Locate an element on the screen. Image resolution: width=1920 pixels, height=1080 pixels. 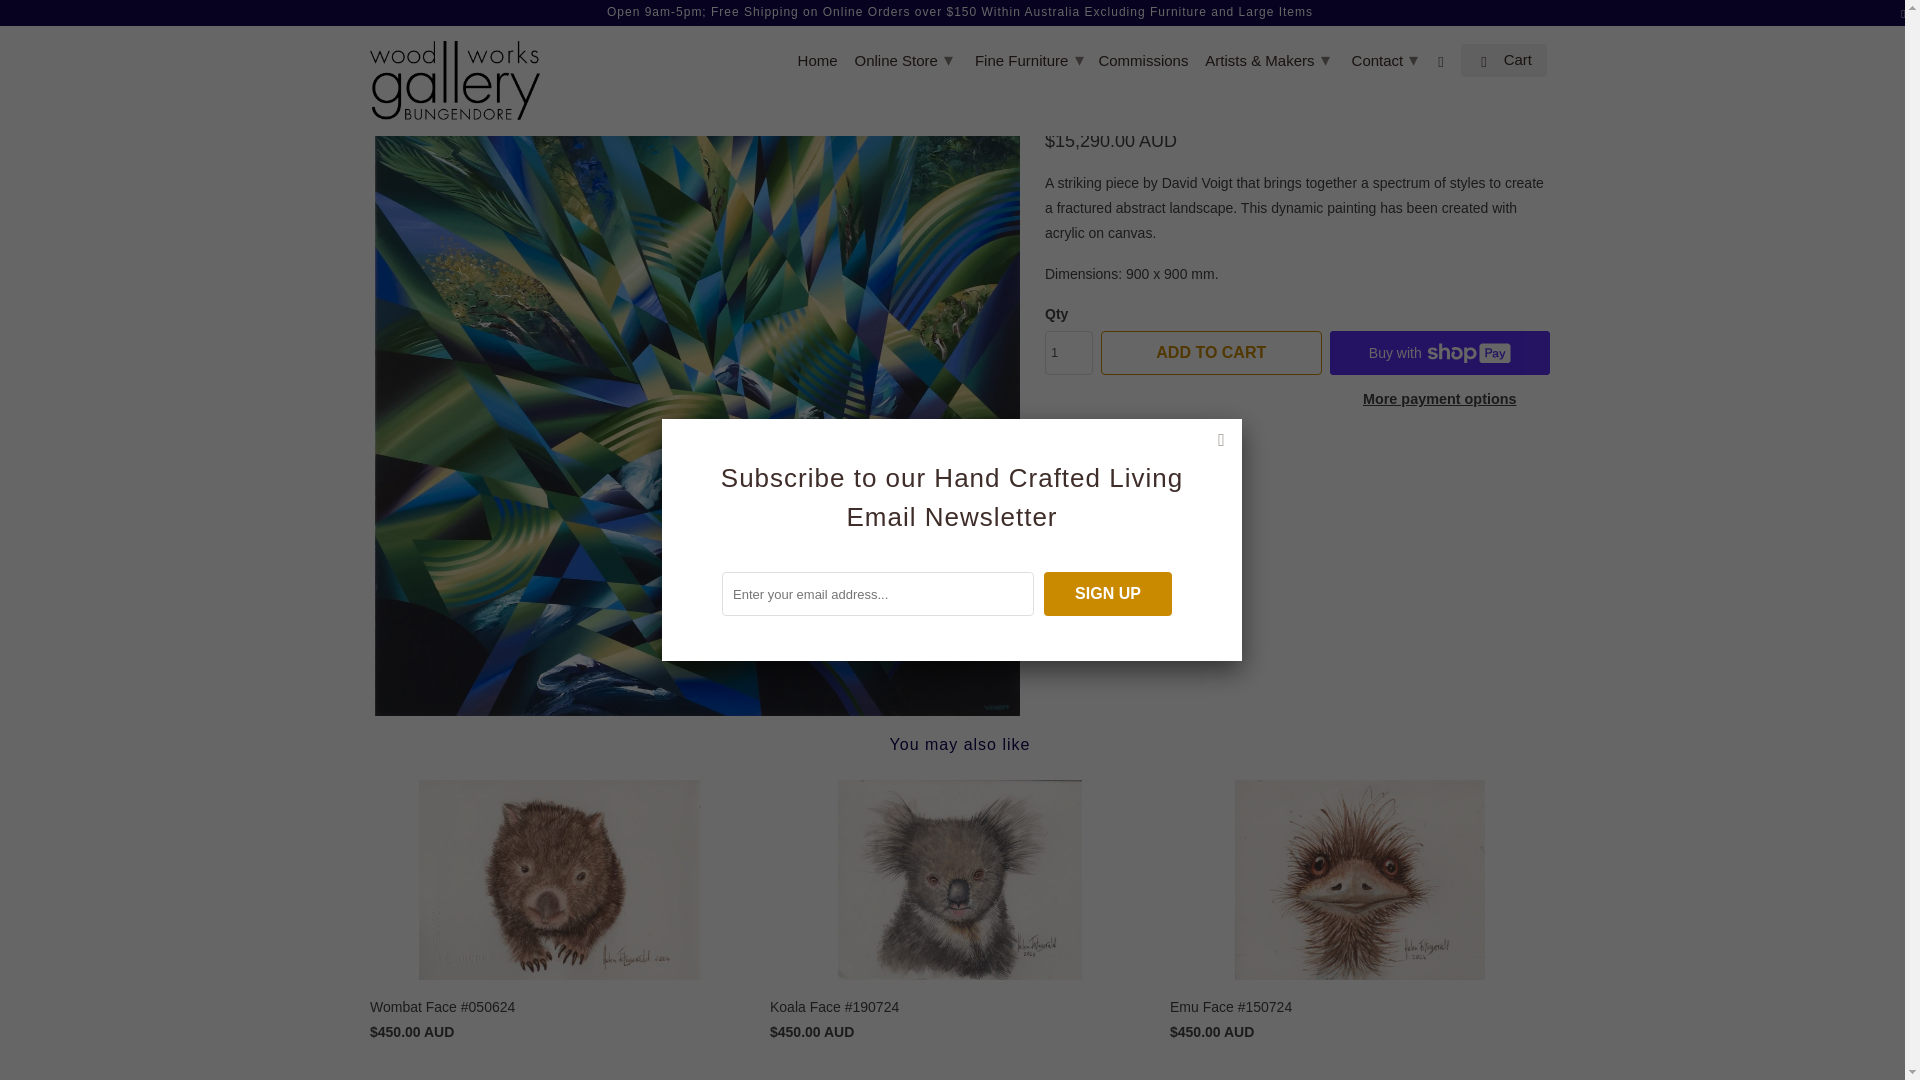
Email this to a friend is located at coordinates (1212, 464).